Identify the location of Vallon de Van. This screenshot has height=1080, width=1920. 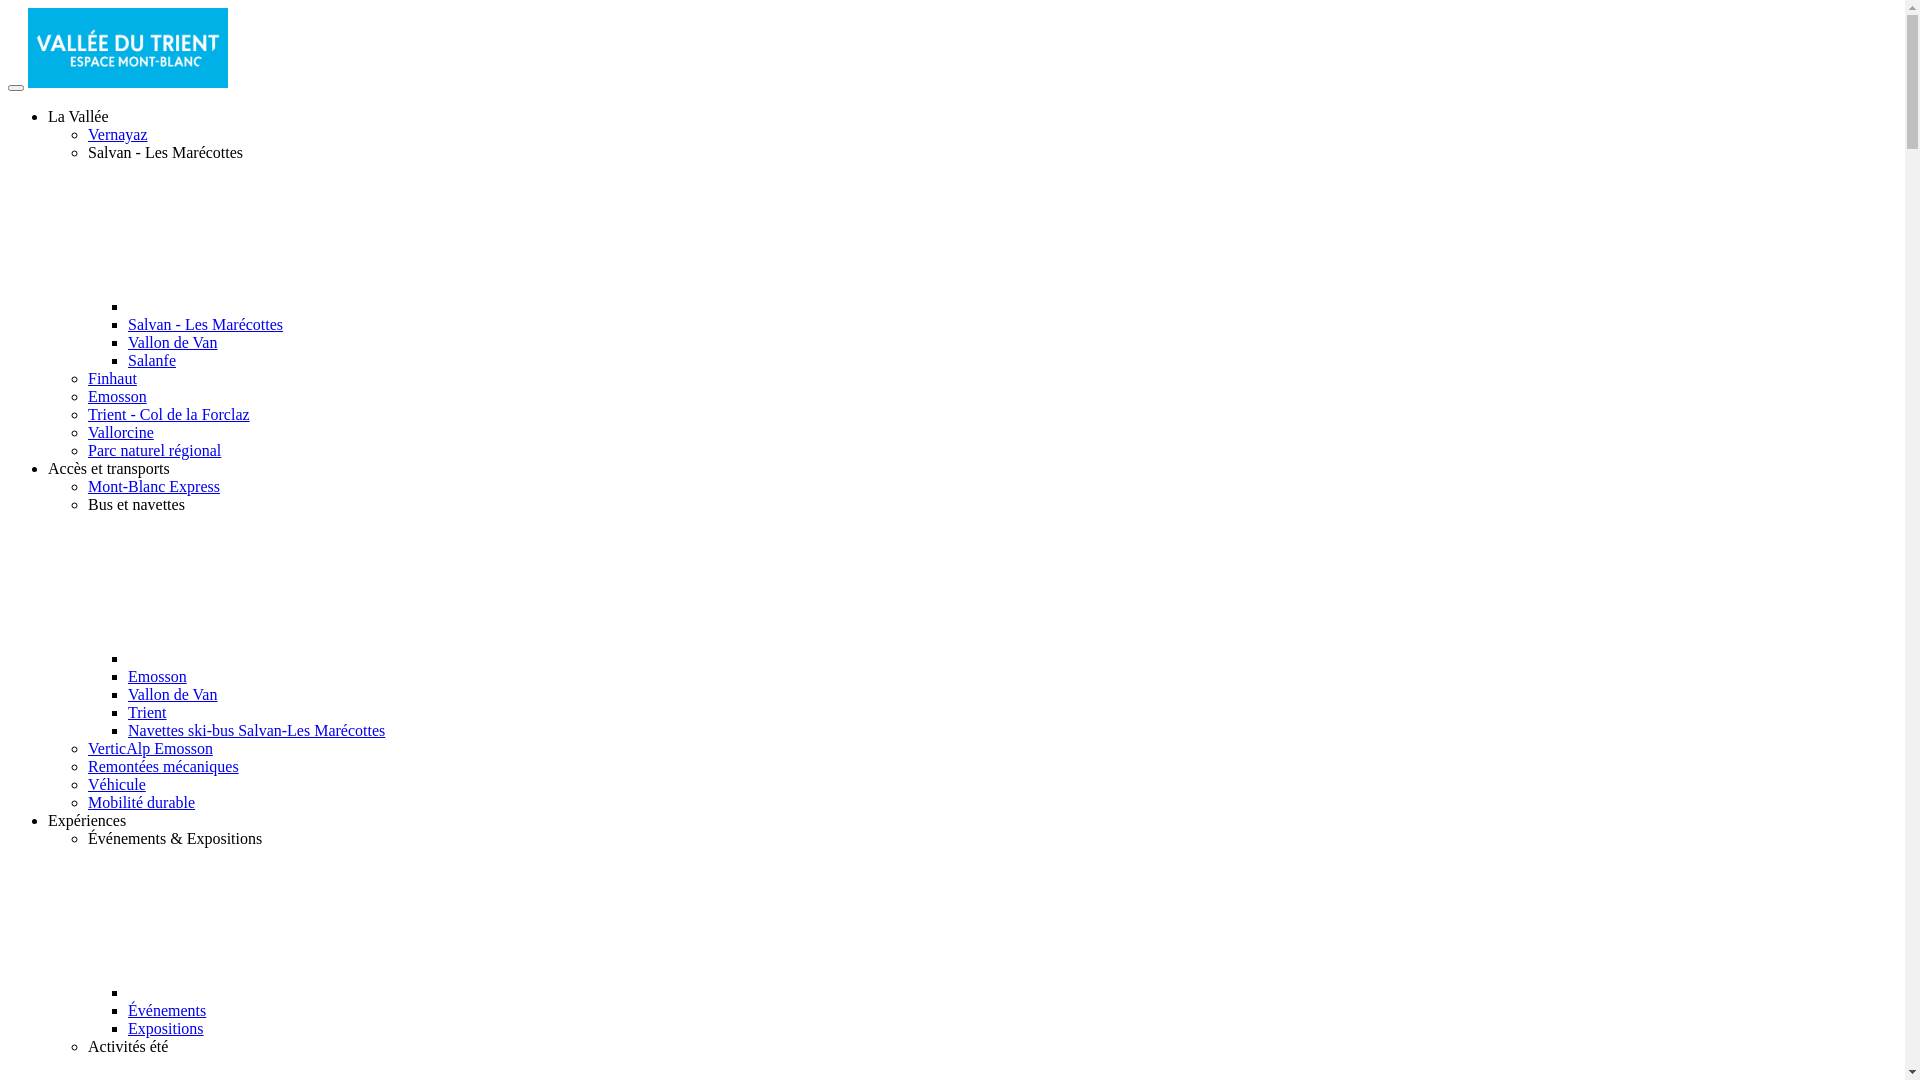
(172, 694).